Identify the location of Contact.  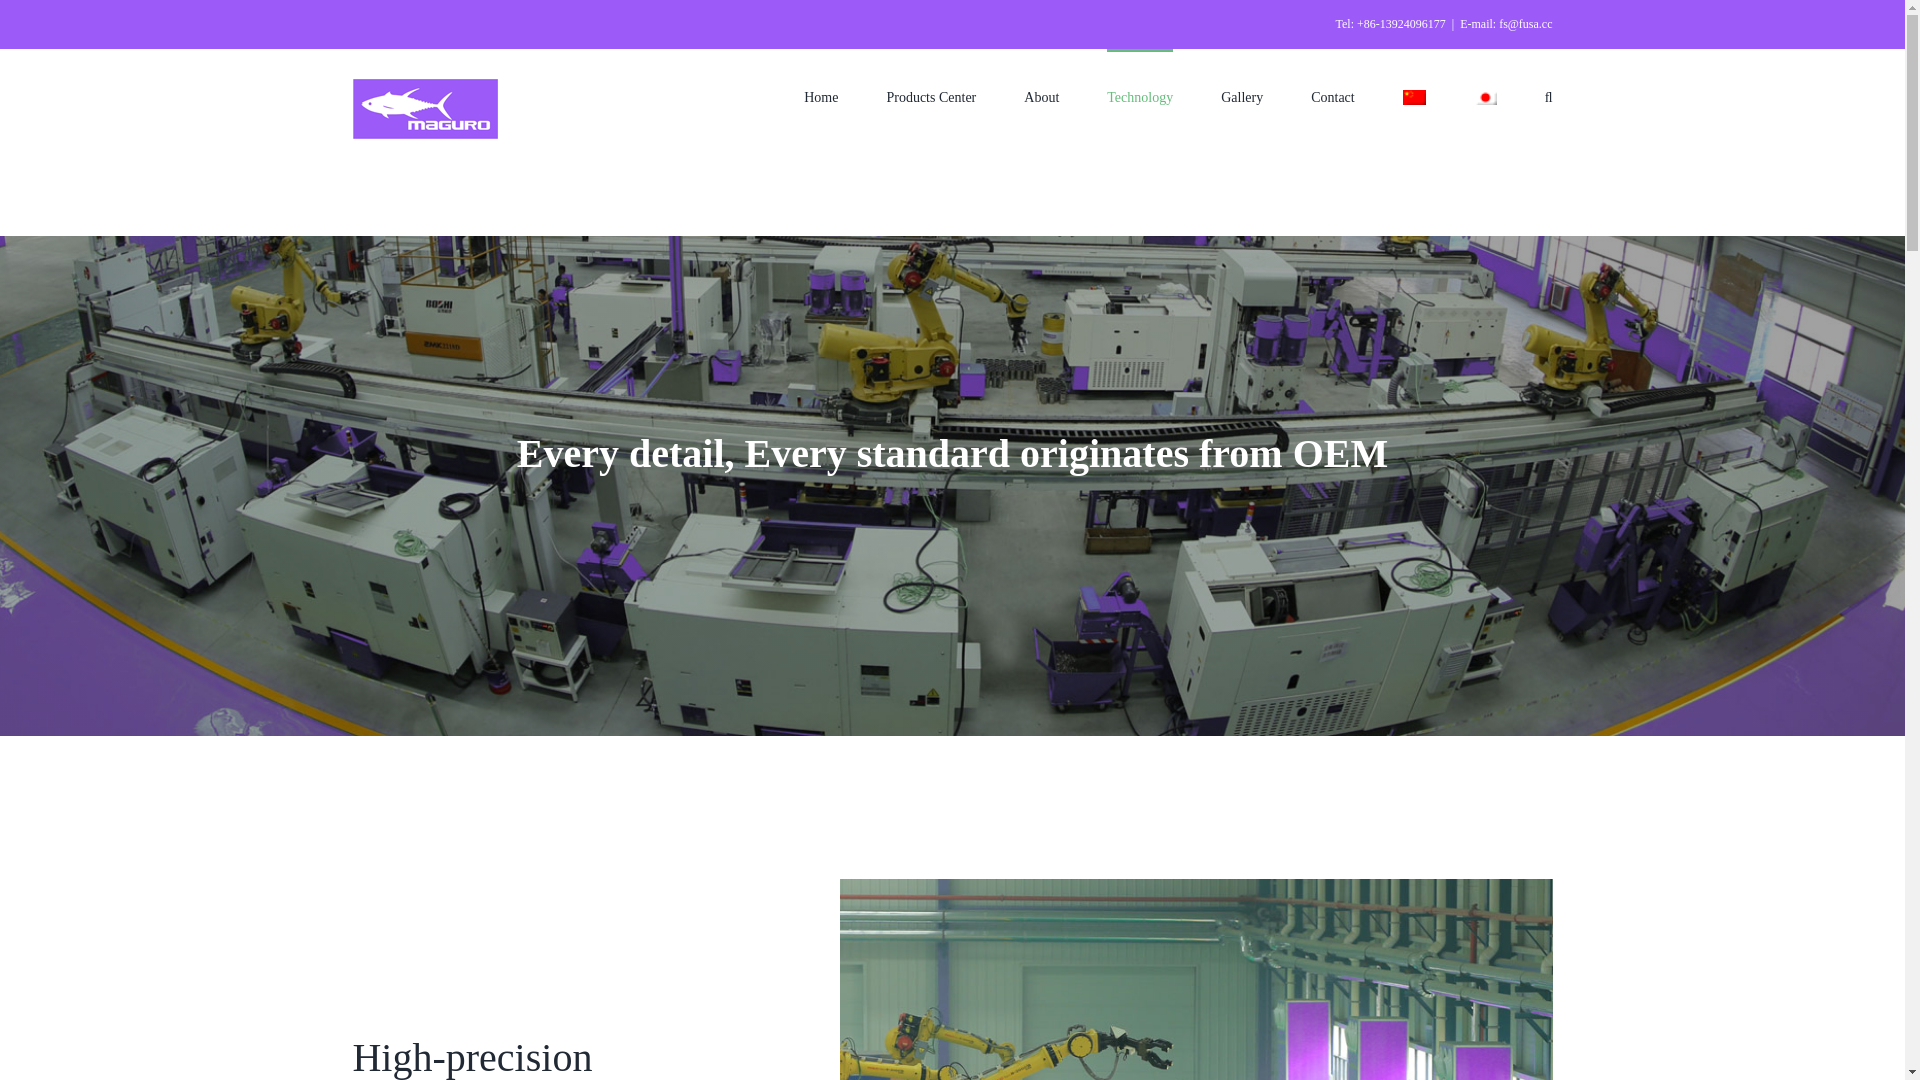
(1333, 95).